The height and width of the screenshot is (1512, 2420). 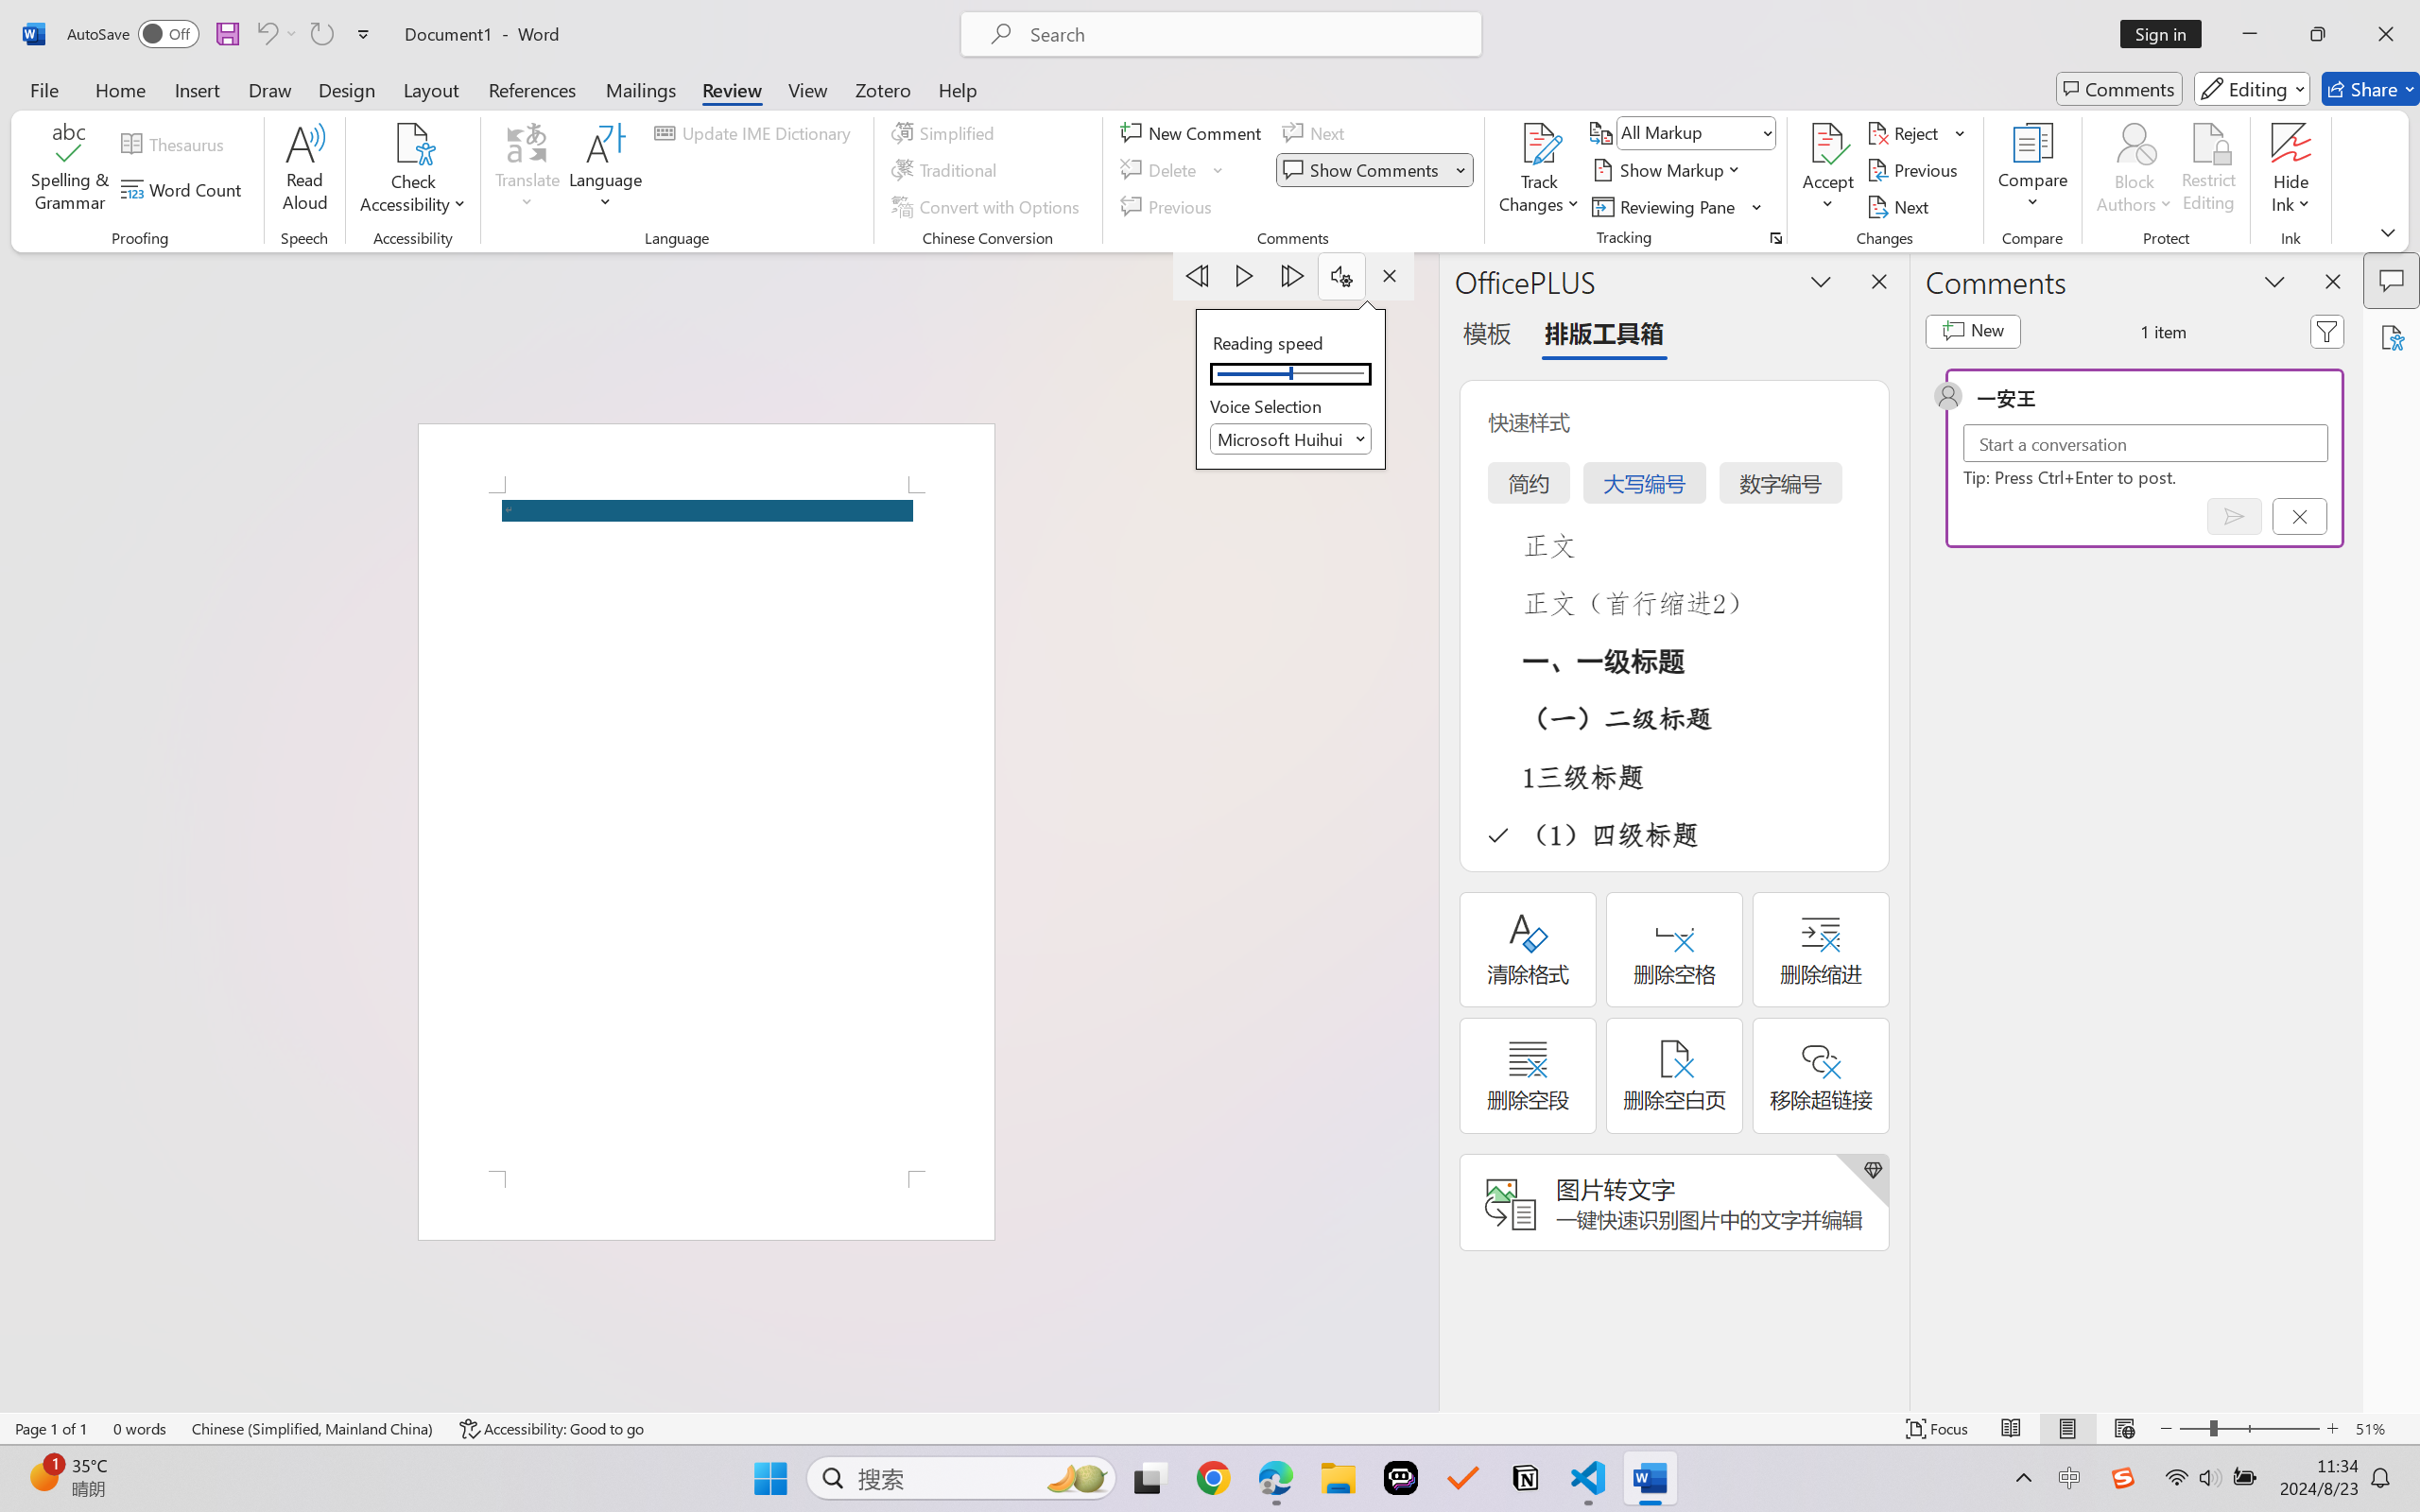 What do you see at coordinates (1161, 170) in the screenshot?
I see `Delete` at bounding box center [1161, 170].